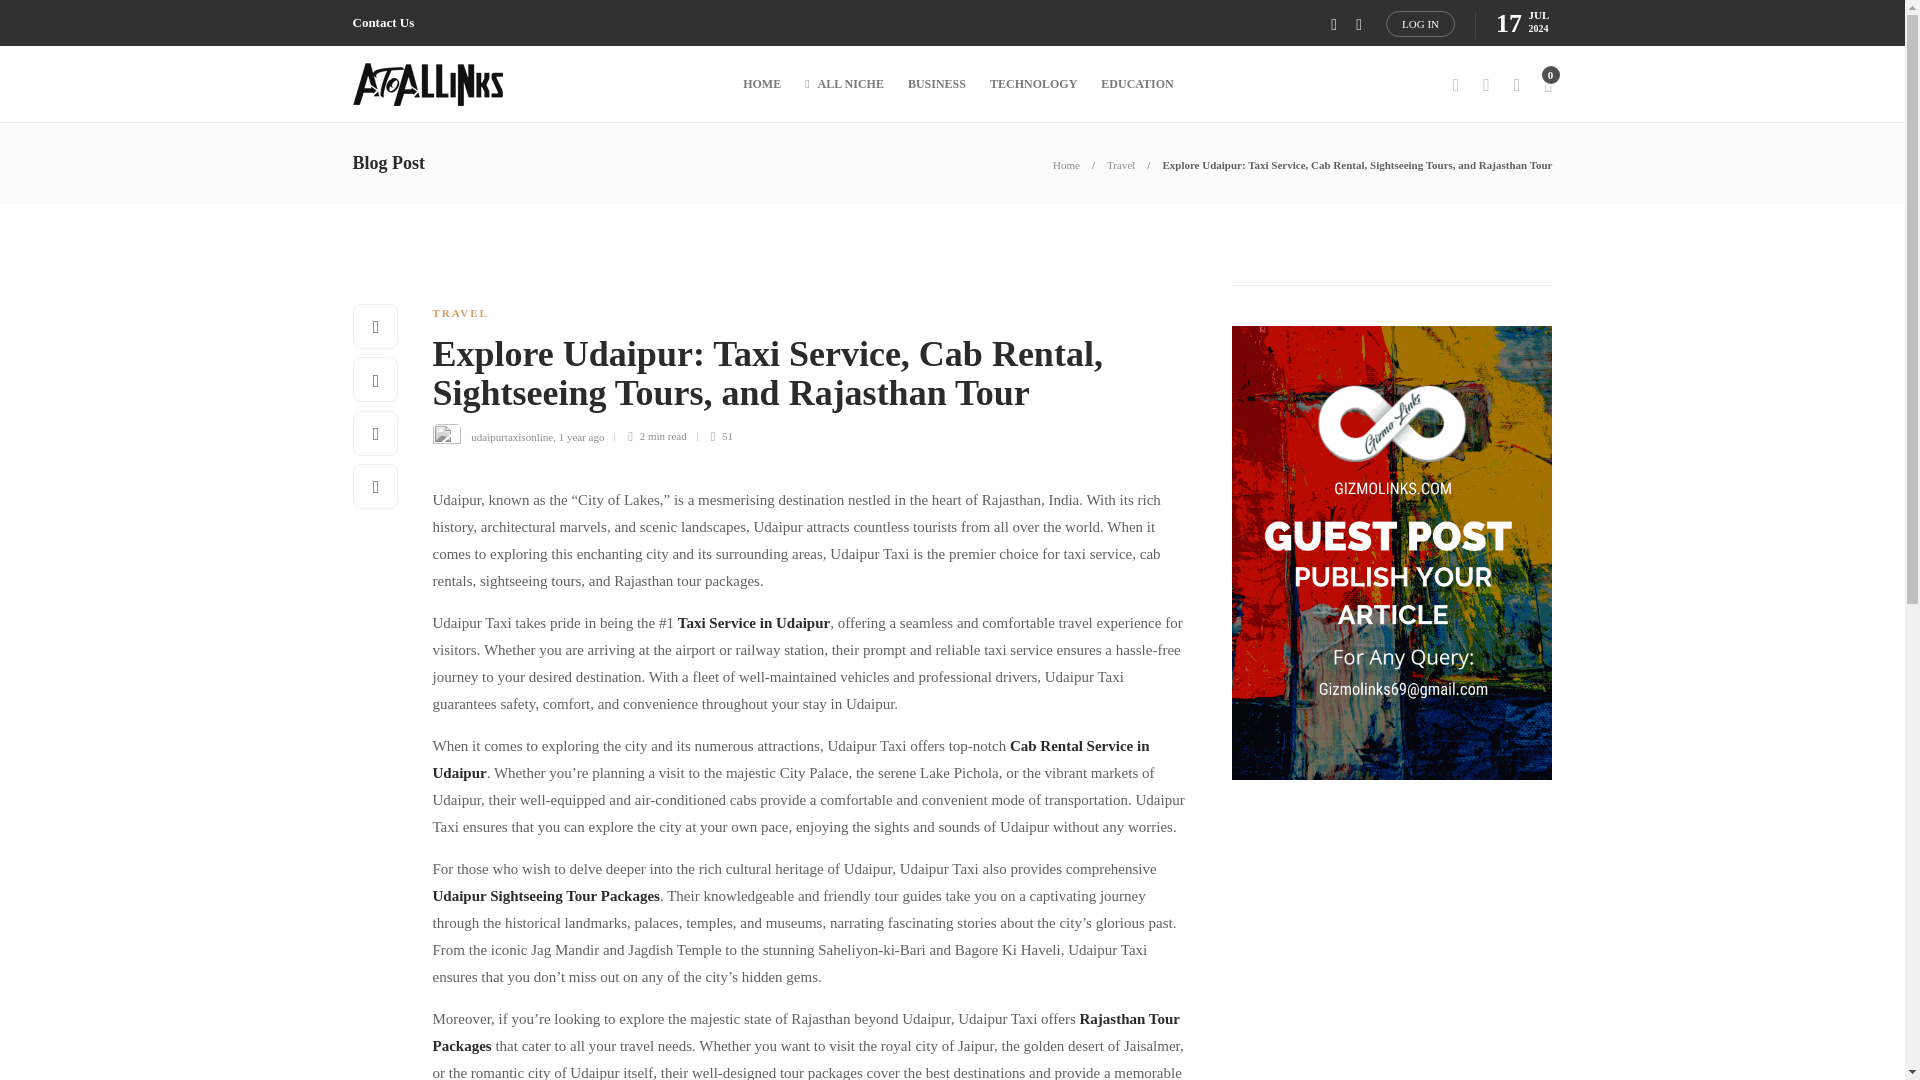 The height and width of the screenshot is (1080, 1920). I want to click on HOME, so click(762, 84).